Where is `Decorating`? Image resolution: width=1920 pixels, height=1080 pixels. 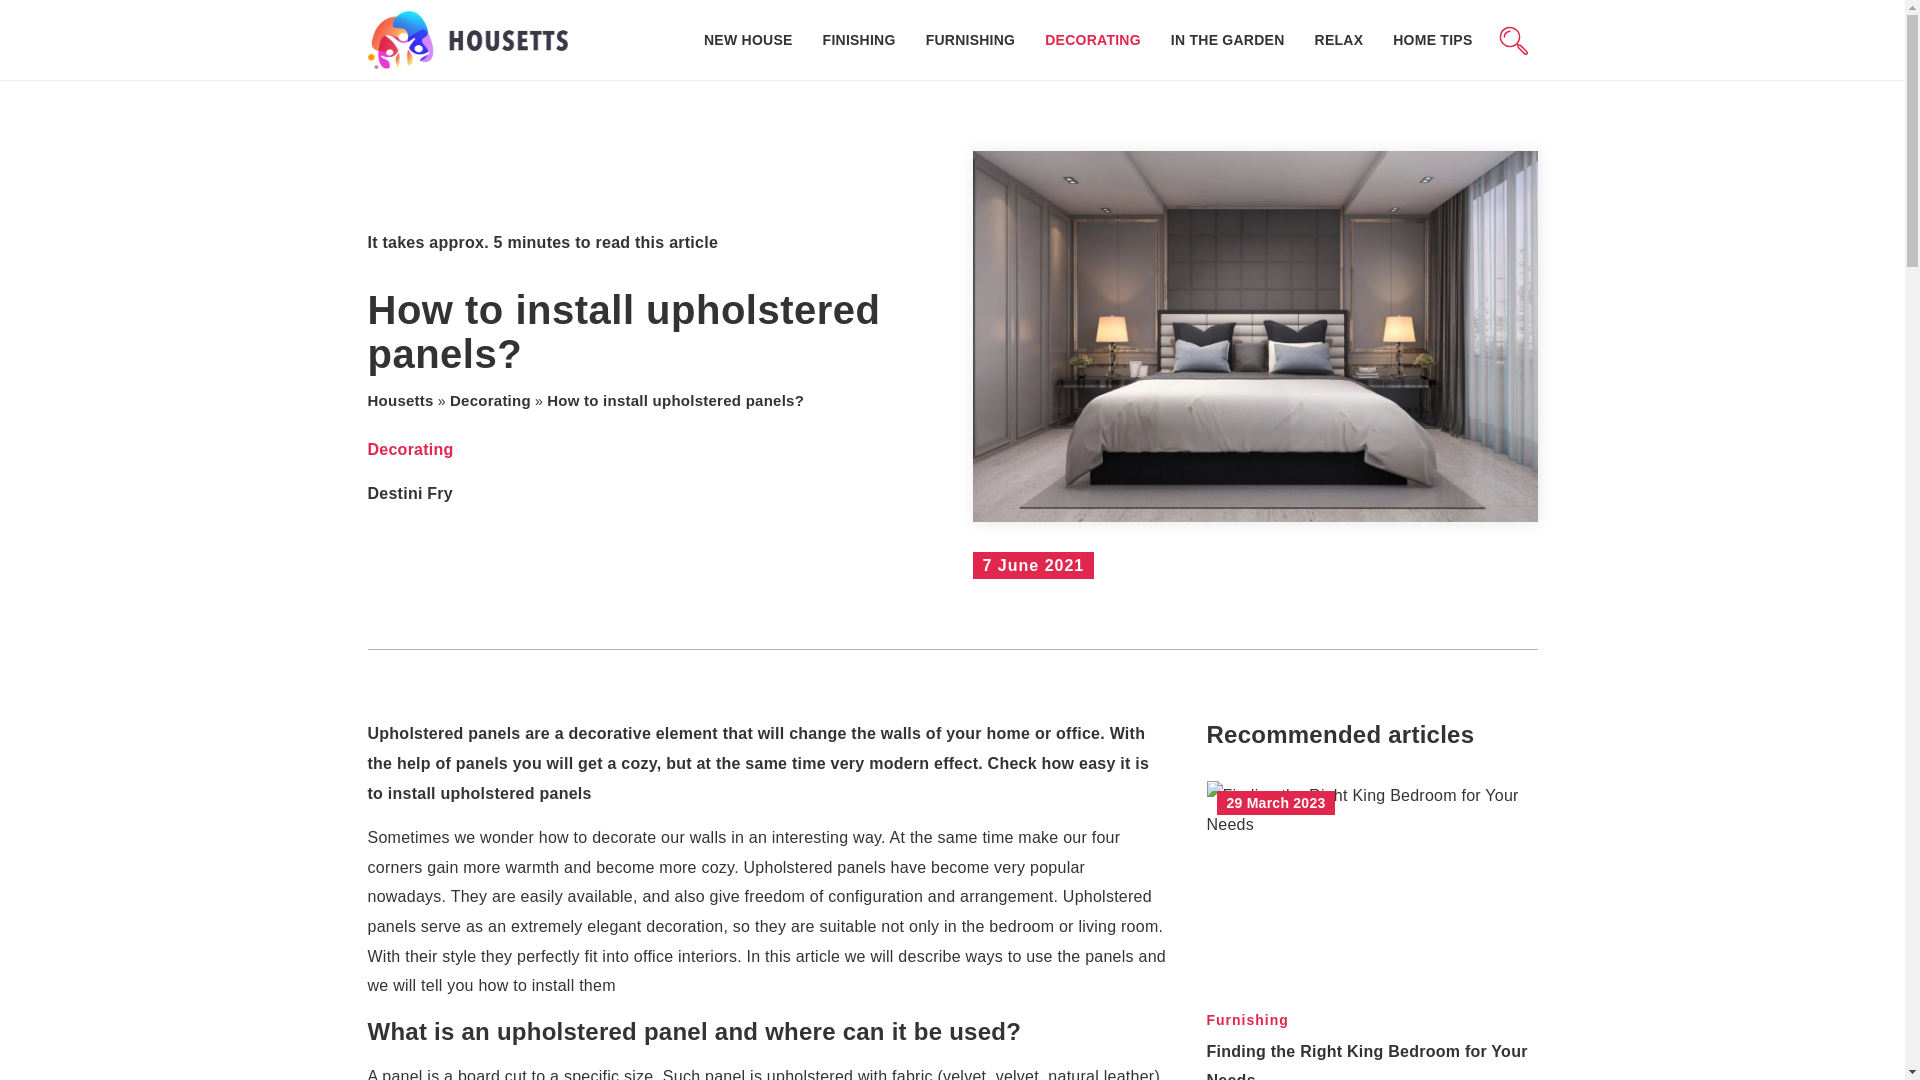 Decorating is located at coordinates (410, 450).